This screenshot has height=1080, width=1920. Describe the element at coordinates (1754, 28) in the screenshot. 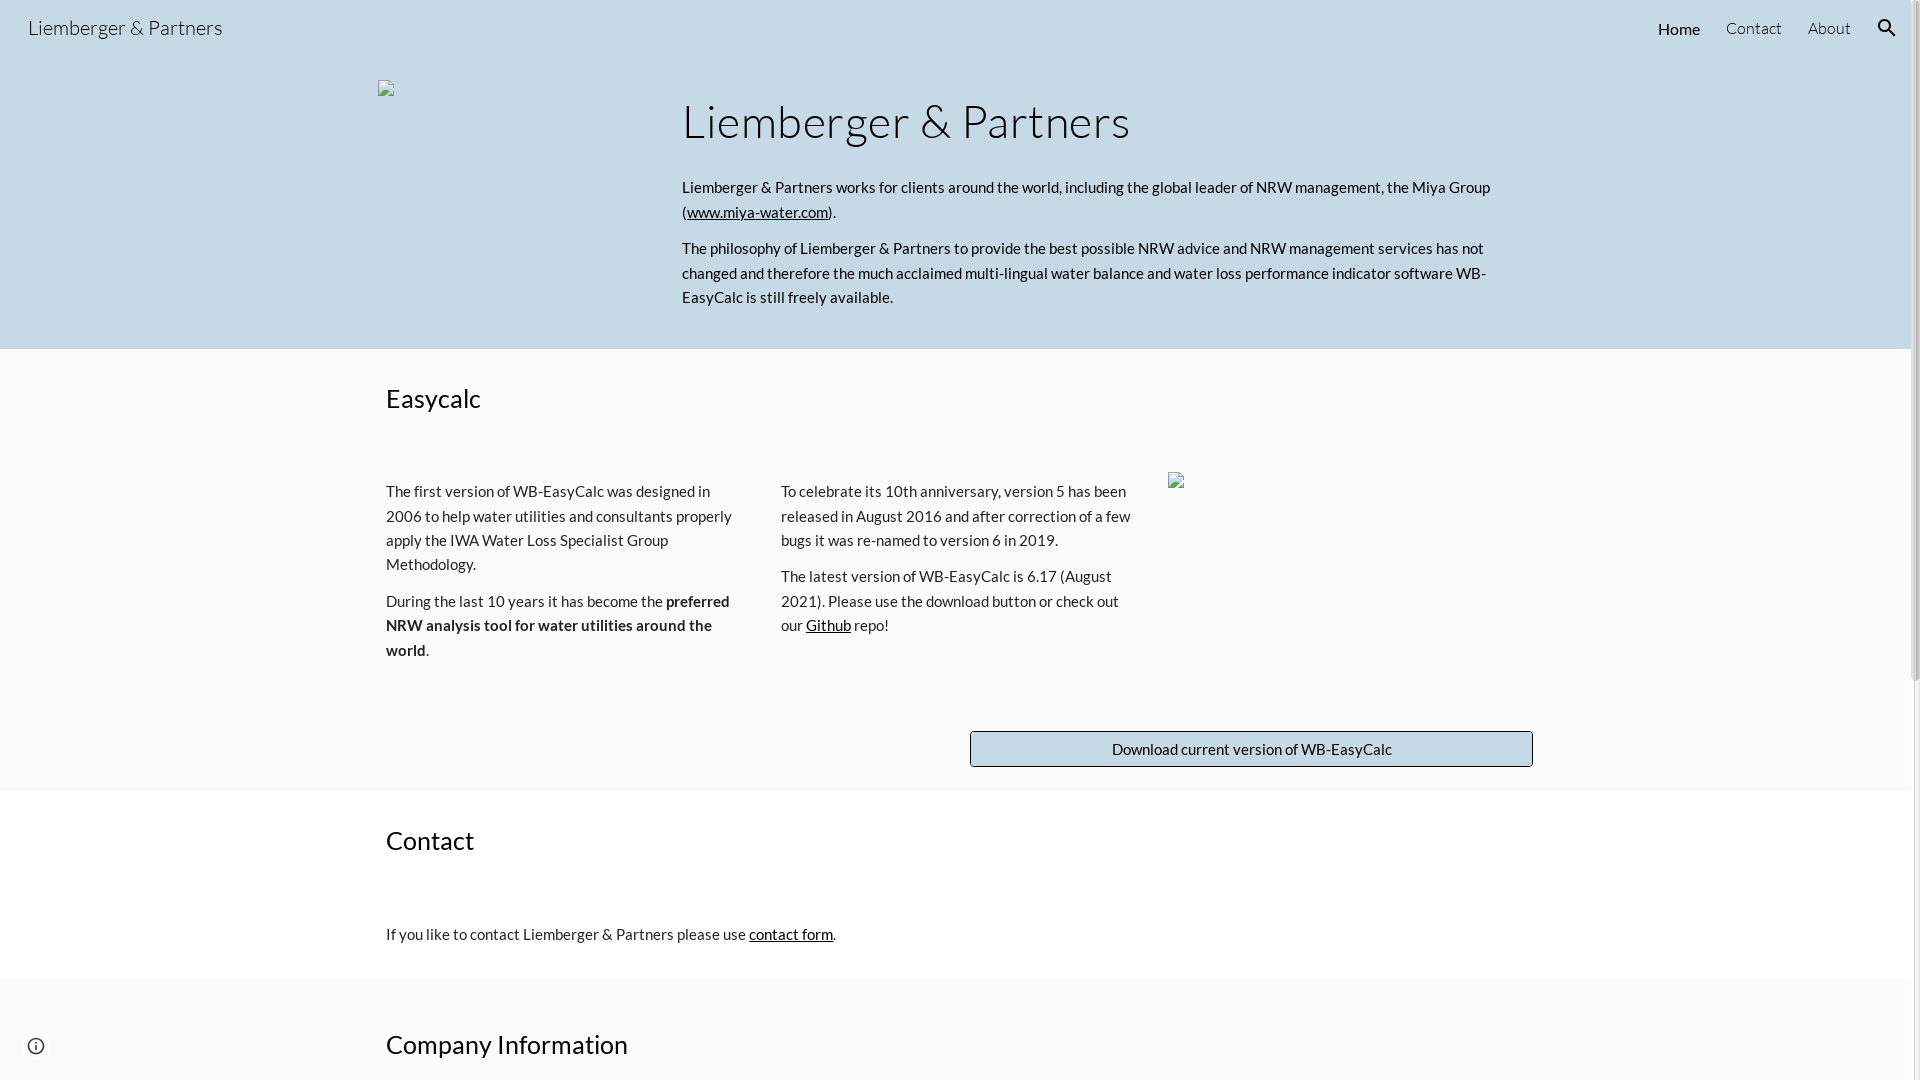

I see `Contact` at that location.